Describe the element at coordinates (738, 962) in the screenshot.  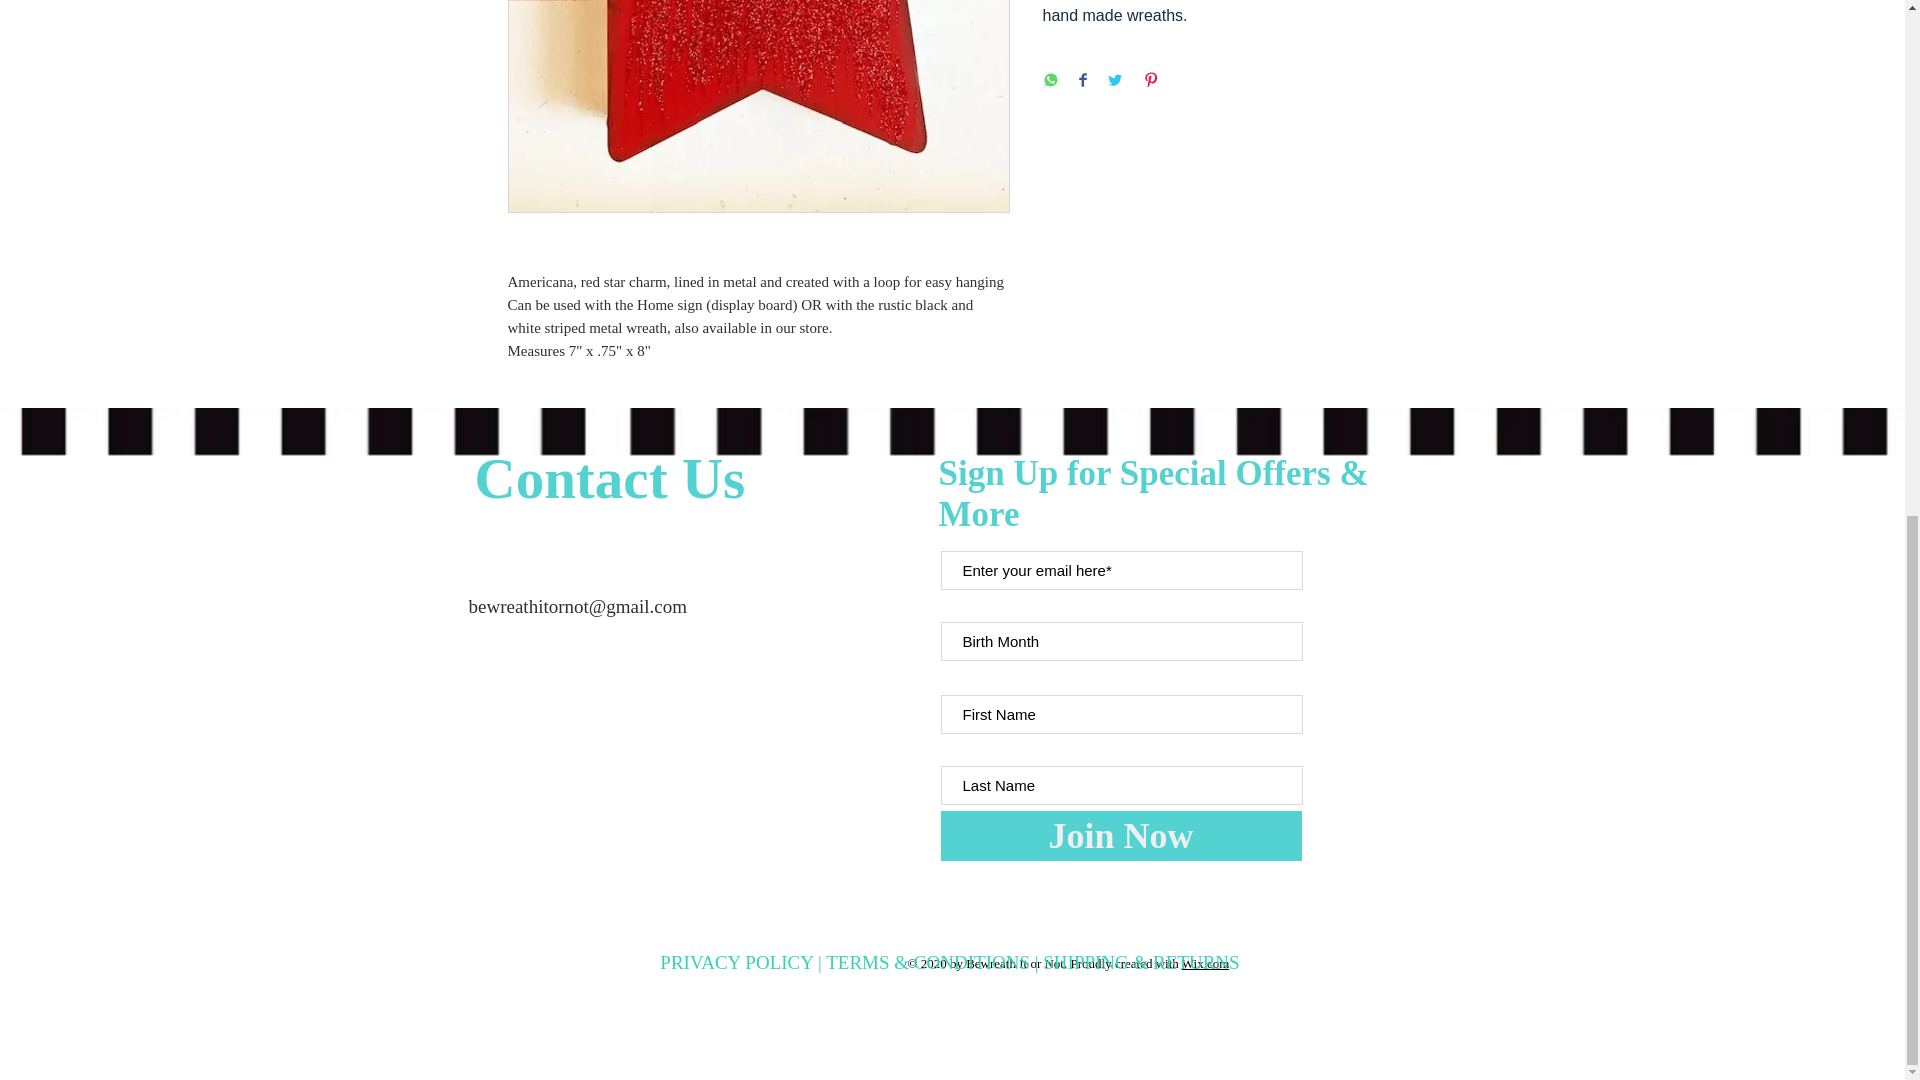
I see `PRIVACY POLICY` at that location.